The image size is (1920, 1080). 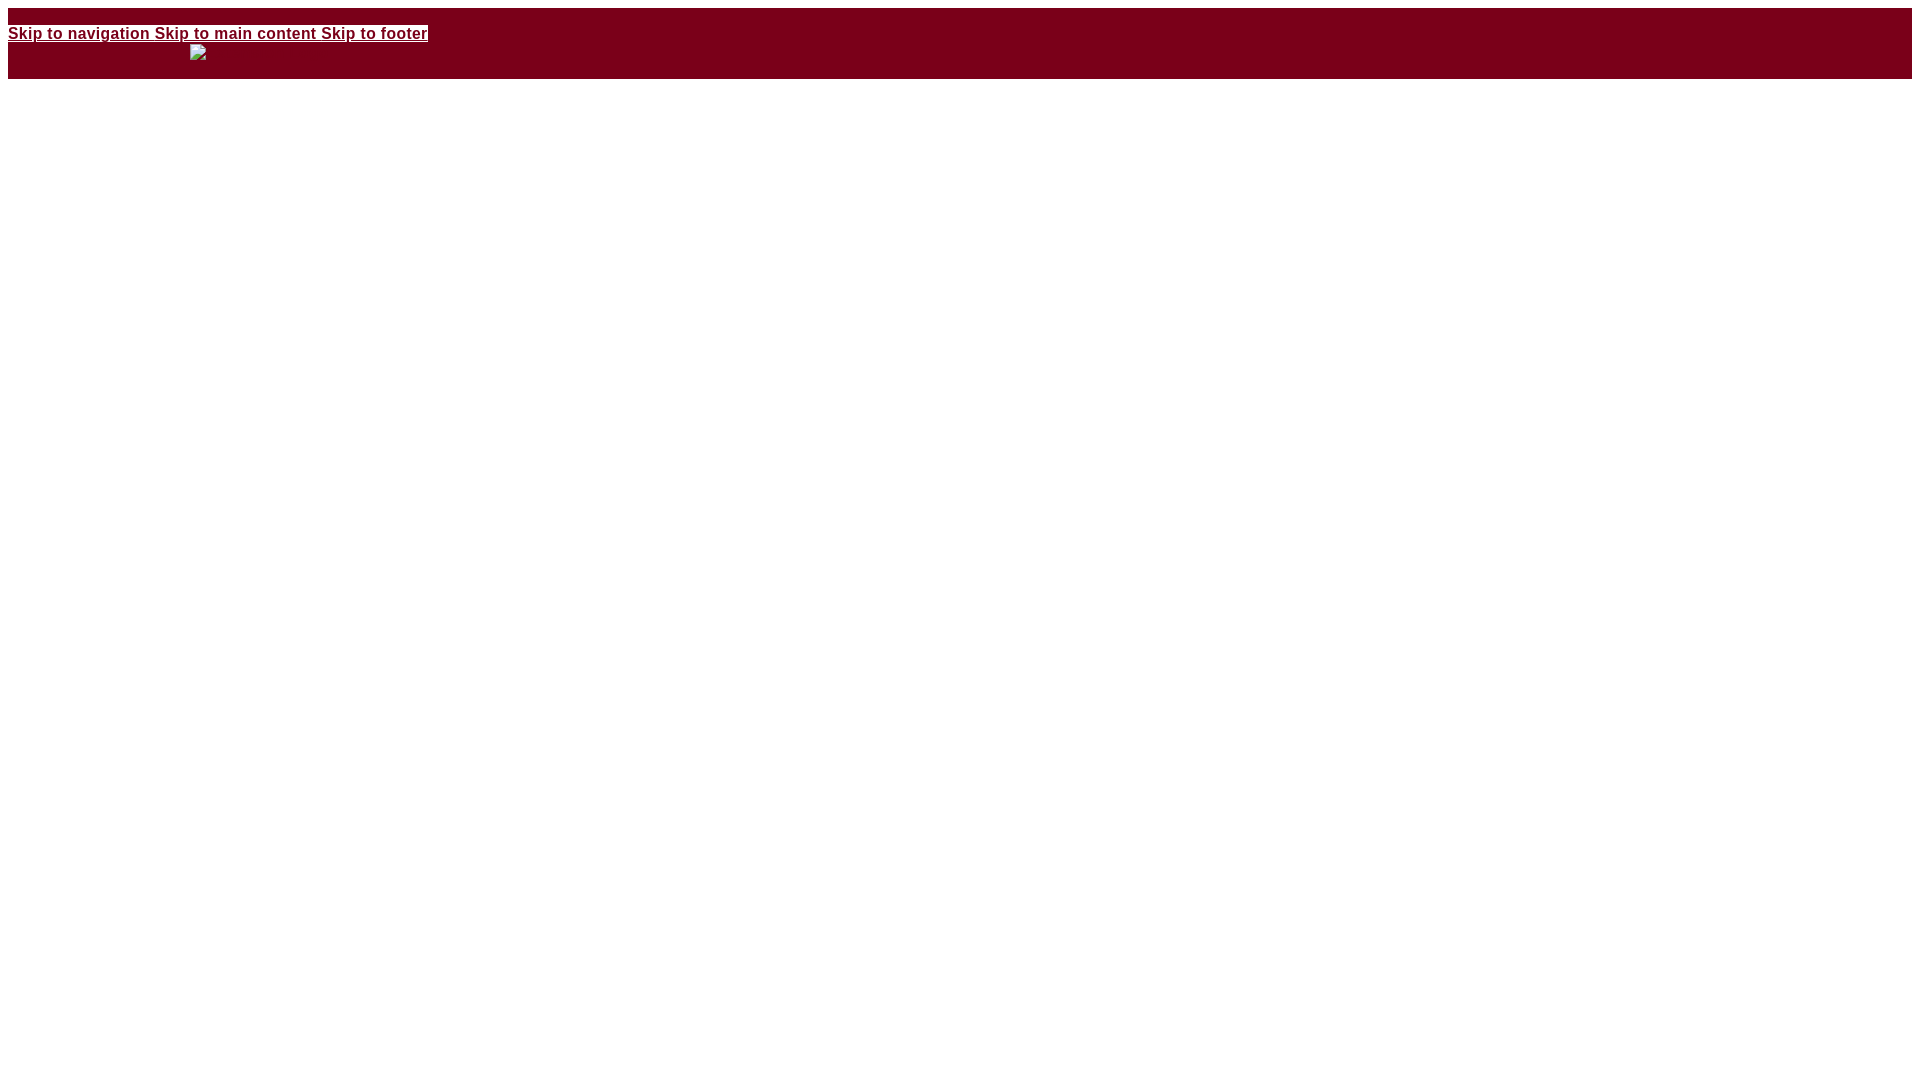 What do you see at coordinates (238, 33) in the screenshot?
I see `Skip to main content` at bounding box center [238, 33].